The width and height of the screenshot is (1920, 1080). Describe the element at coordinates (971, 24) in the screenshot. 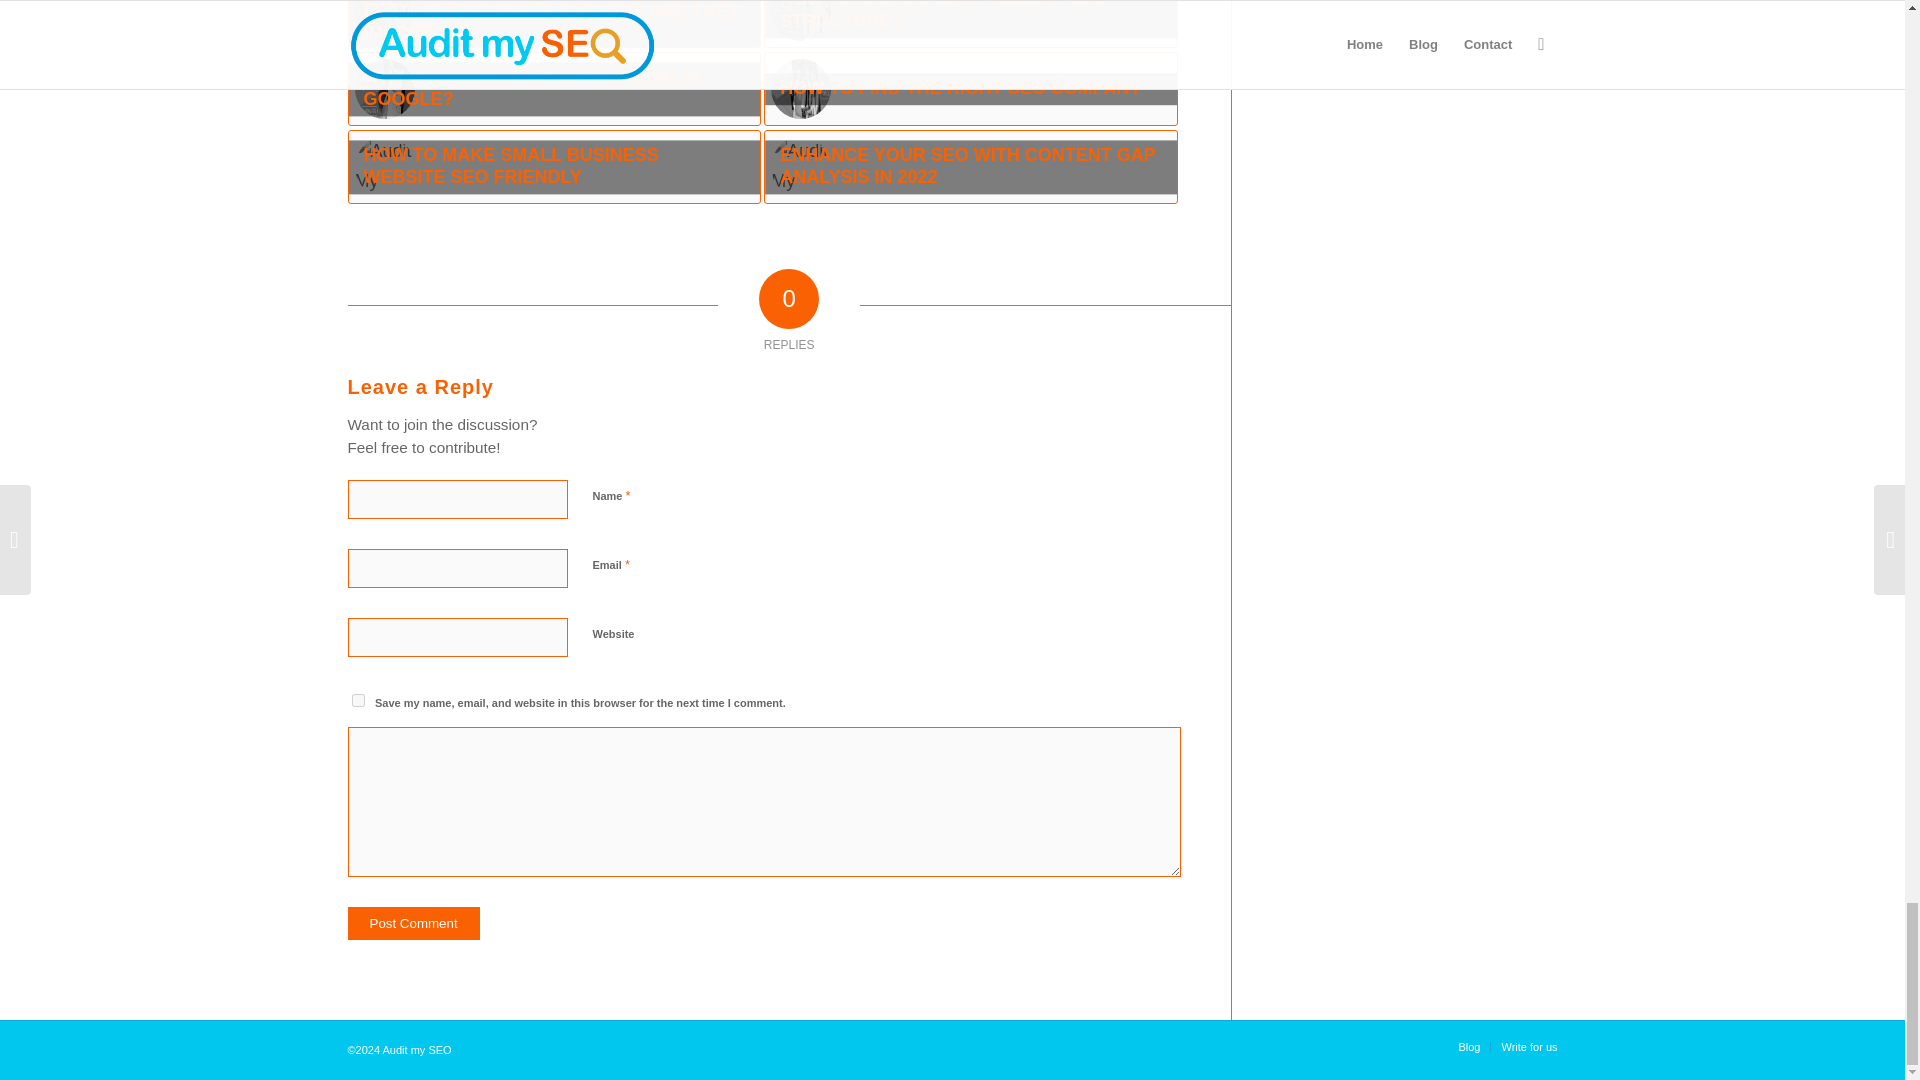

I see `HOW TO CREATE SEO FRIENDLY URL STRUCTURE?` at that location.